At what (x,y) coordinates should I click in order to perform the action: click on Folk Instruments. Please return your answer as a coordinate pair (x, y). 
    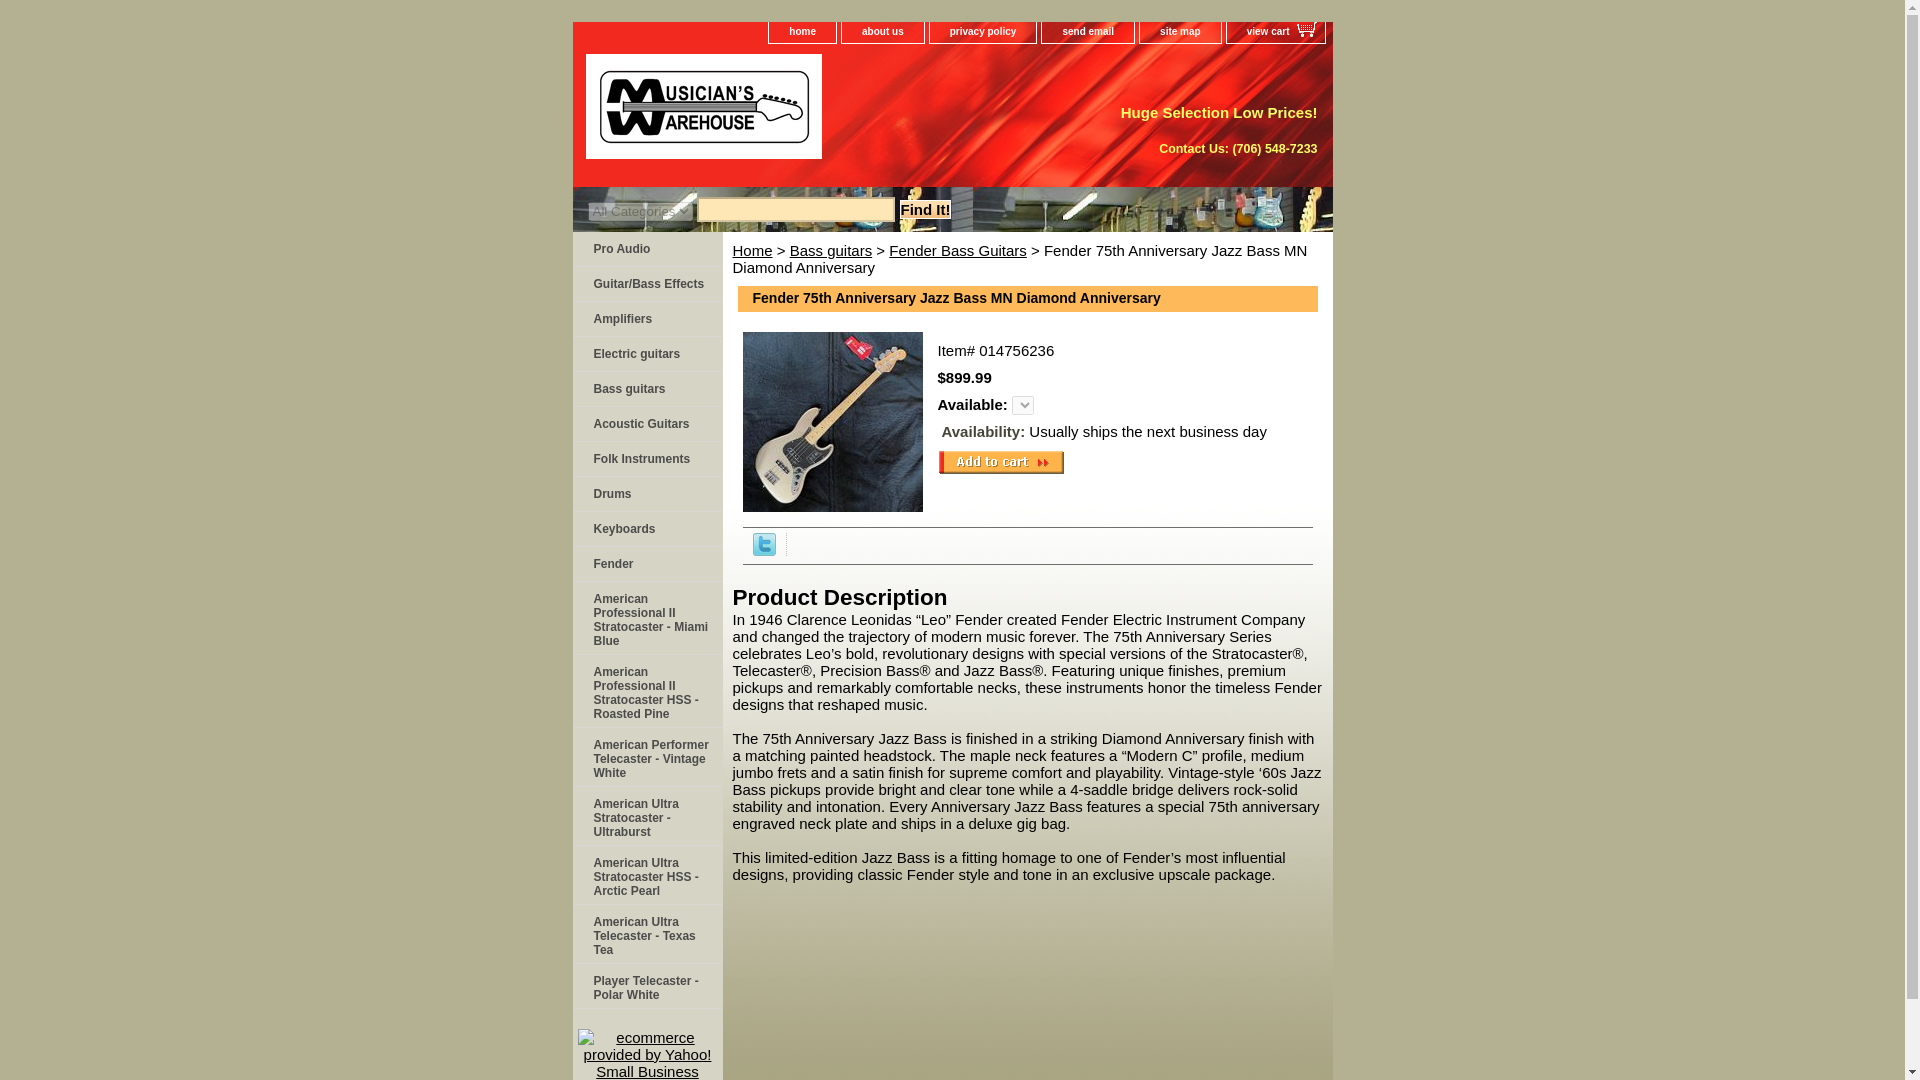
    Looking at the image, I should click on (646, 459).